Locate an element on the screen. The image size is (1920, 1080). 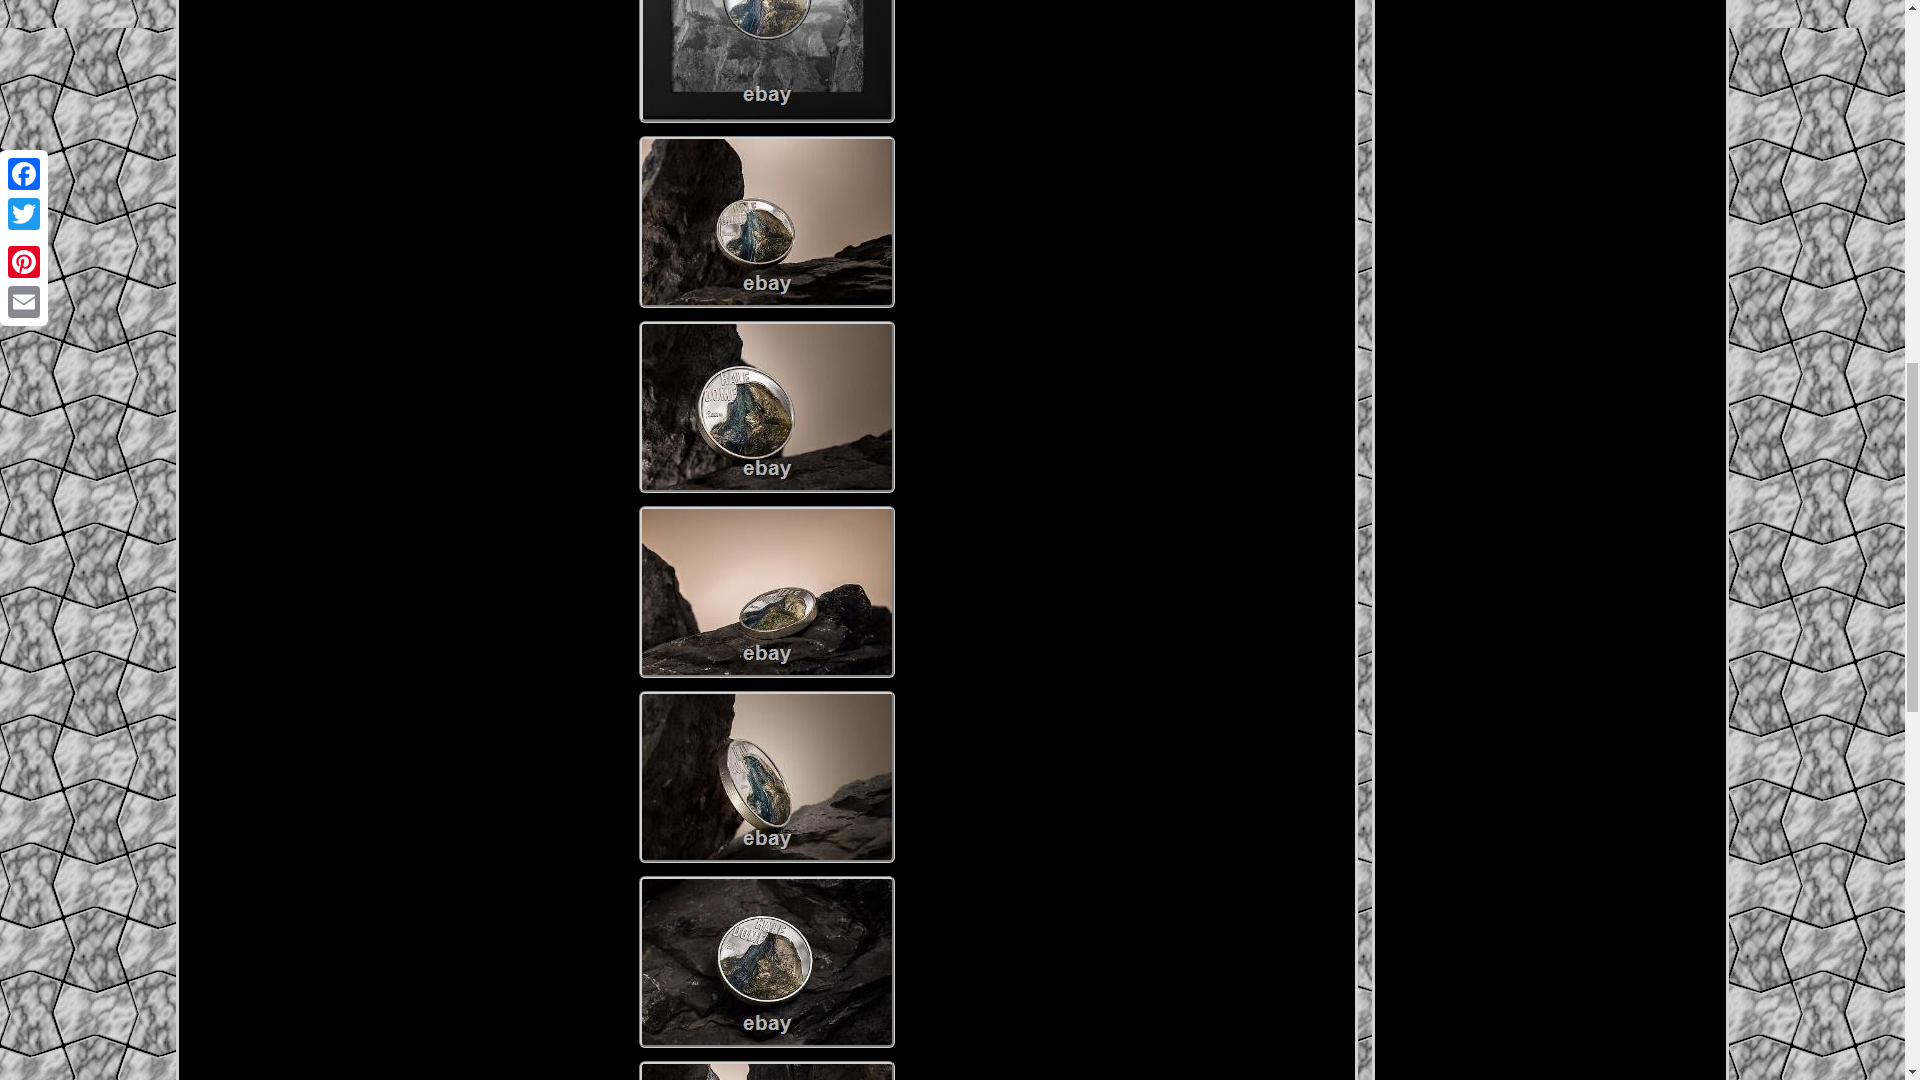
2023 Cook Islands Mountains Half Dome 2oz Silver Proof Coin is located at coordinates (766, 961).